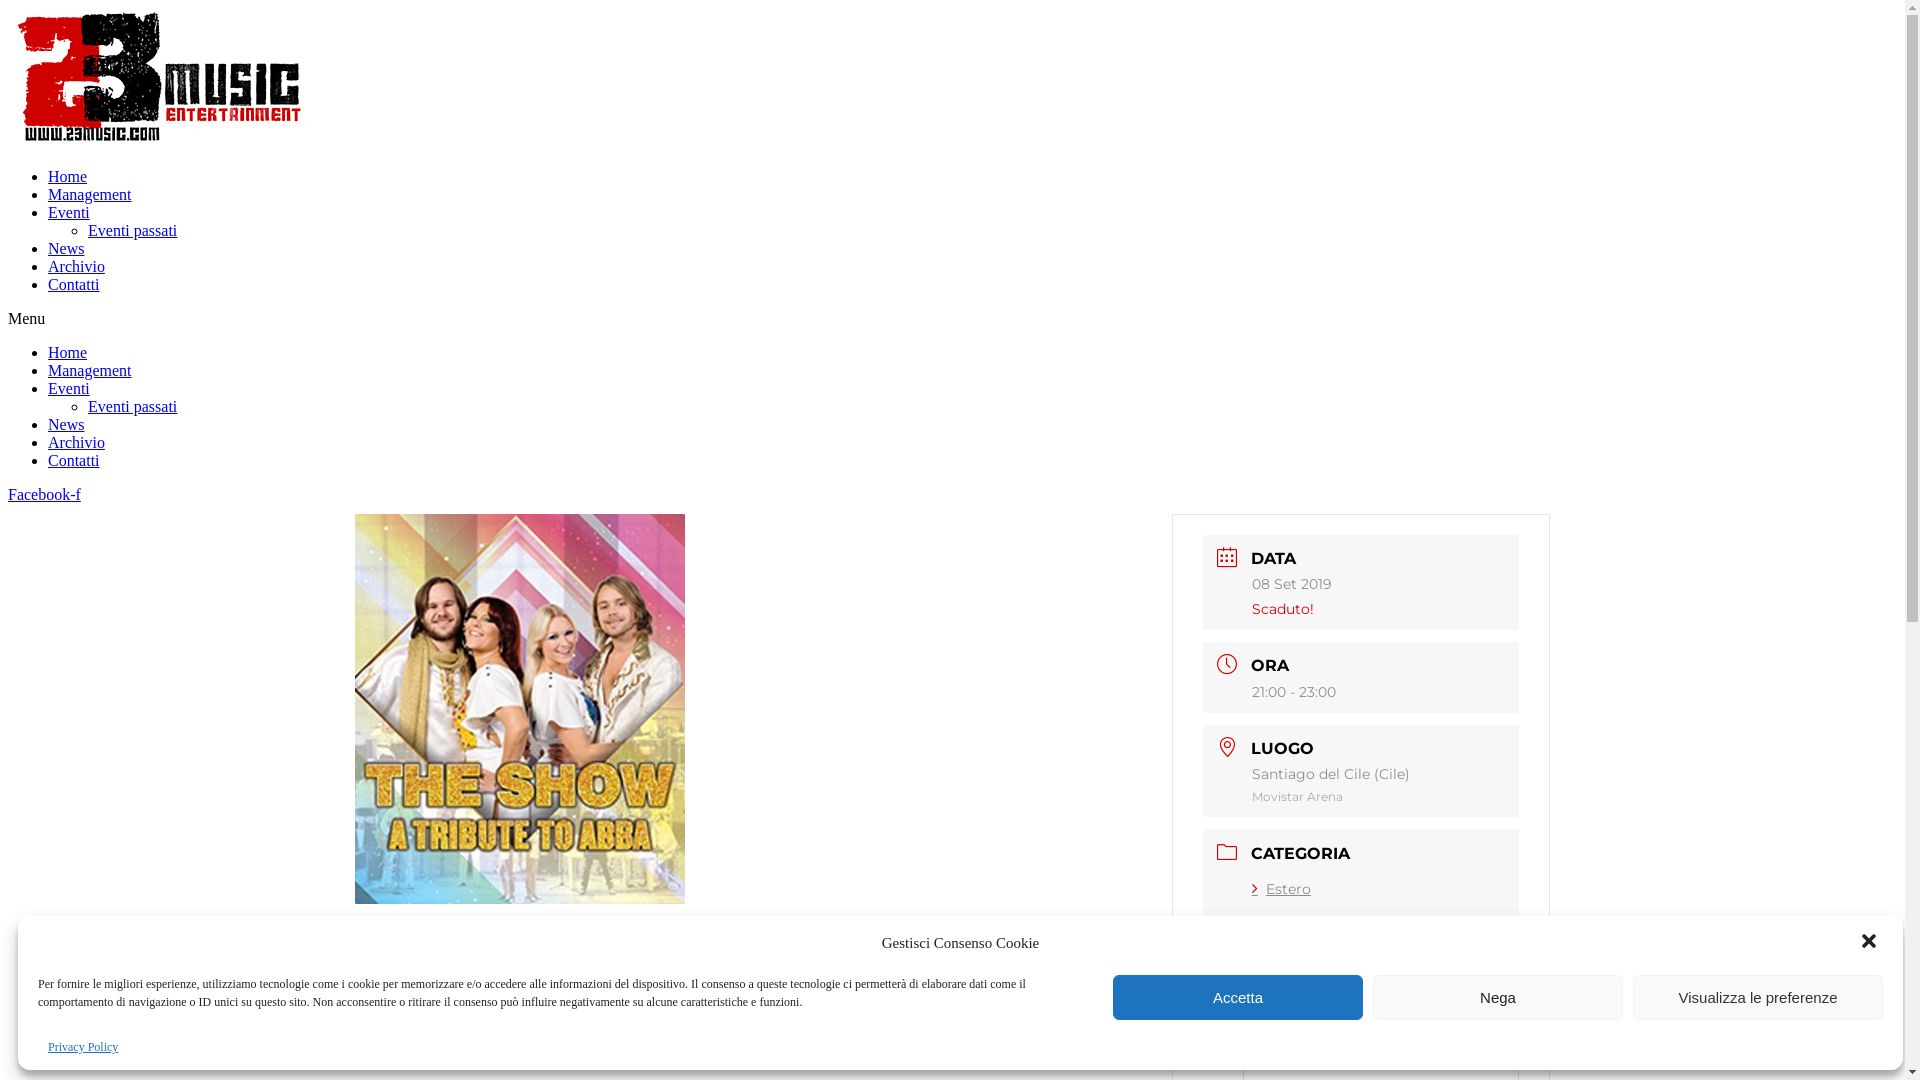 The height and width of the screenshot is (1080, 1920). Describe the element at coordinates (90, 370) in the screenshot. I see `Management` at that location.